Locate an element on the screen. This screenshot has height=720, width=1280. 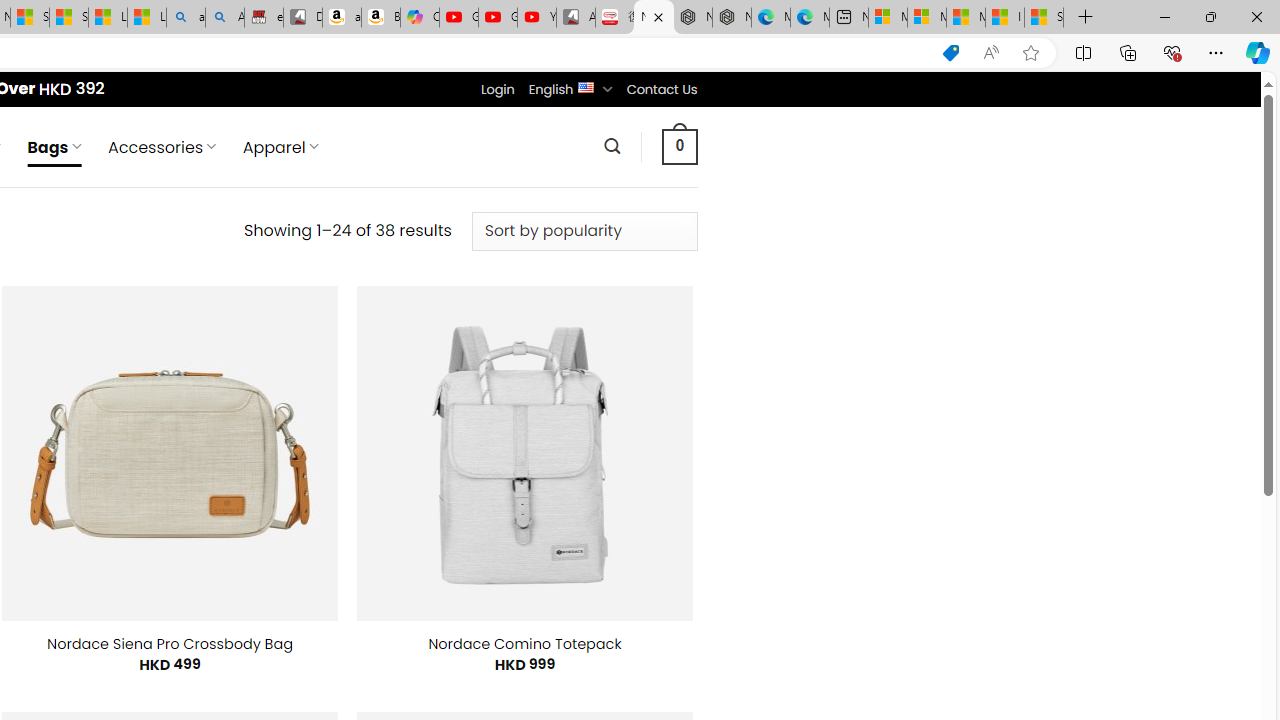
Nordace Siena Pro Crossbody Bag is located at coordinates (170, 644).